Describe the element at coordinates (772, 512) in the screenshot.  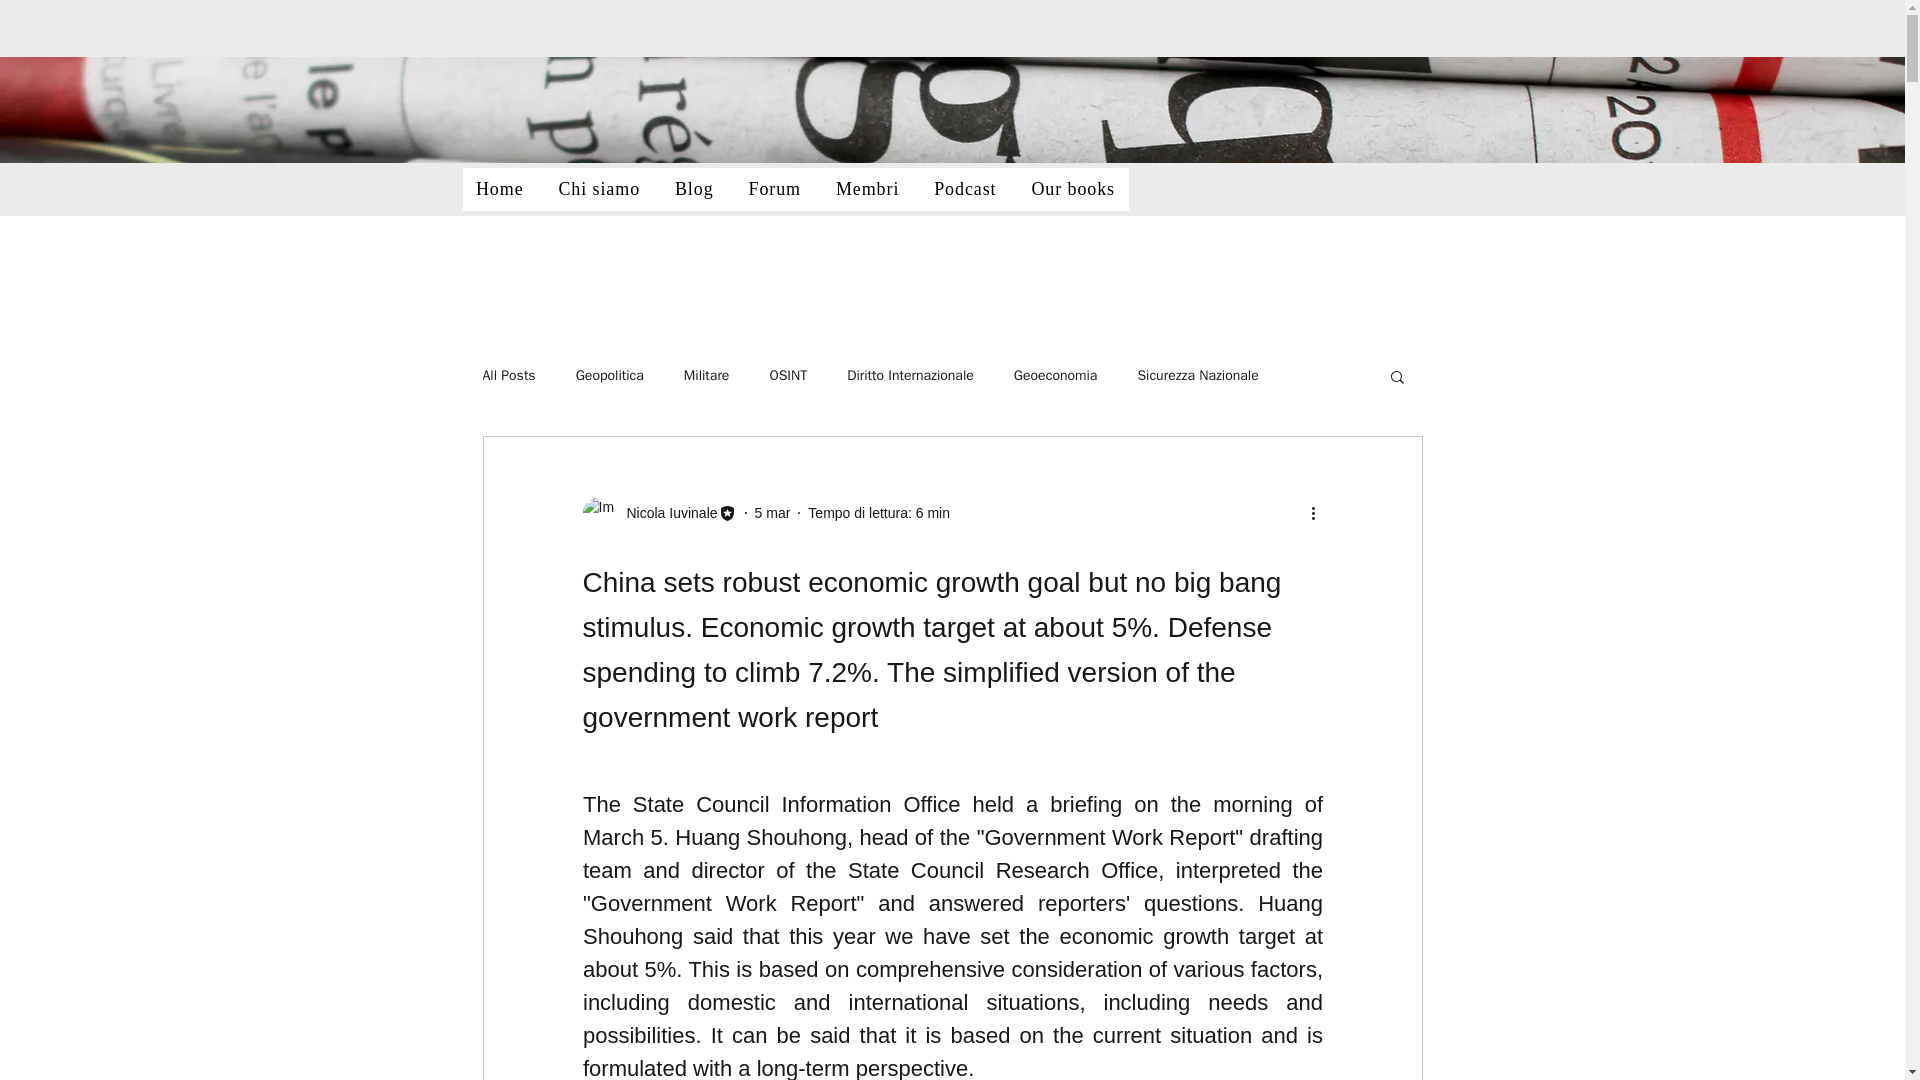
I see `5 mar` at that location.